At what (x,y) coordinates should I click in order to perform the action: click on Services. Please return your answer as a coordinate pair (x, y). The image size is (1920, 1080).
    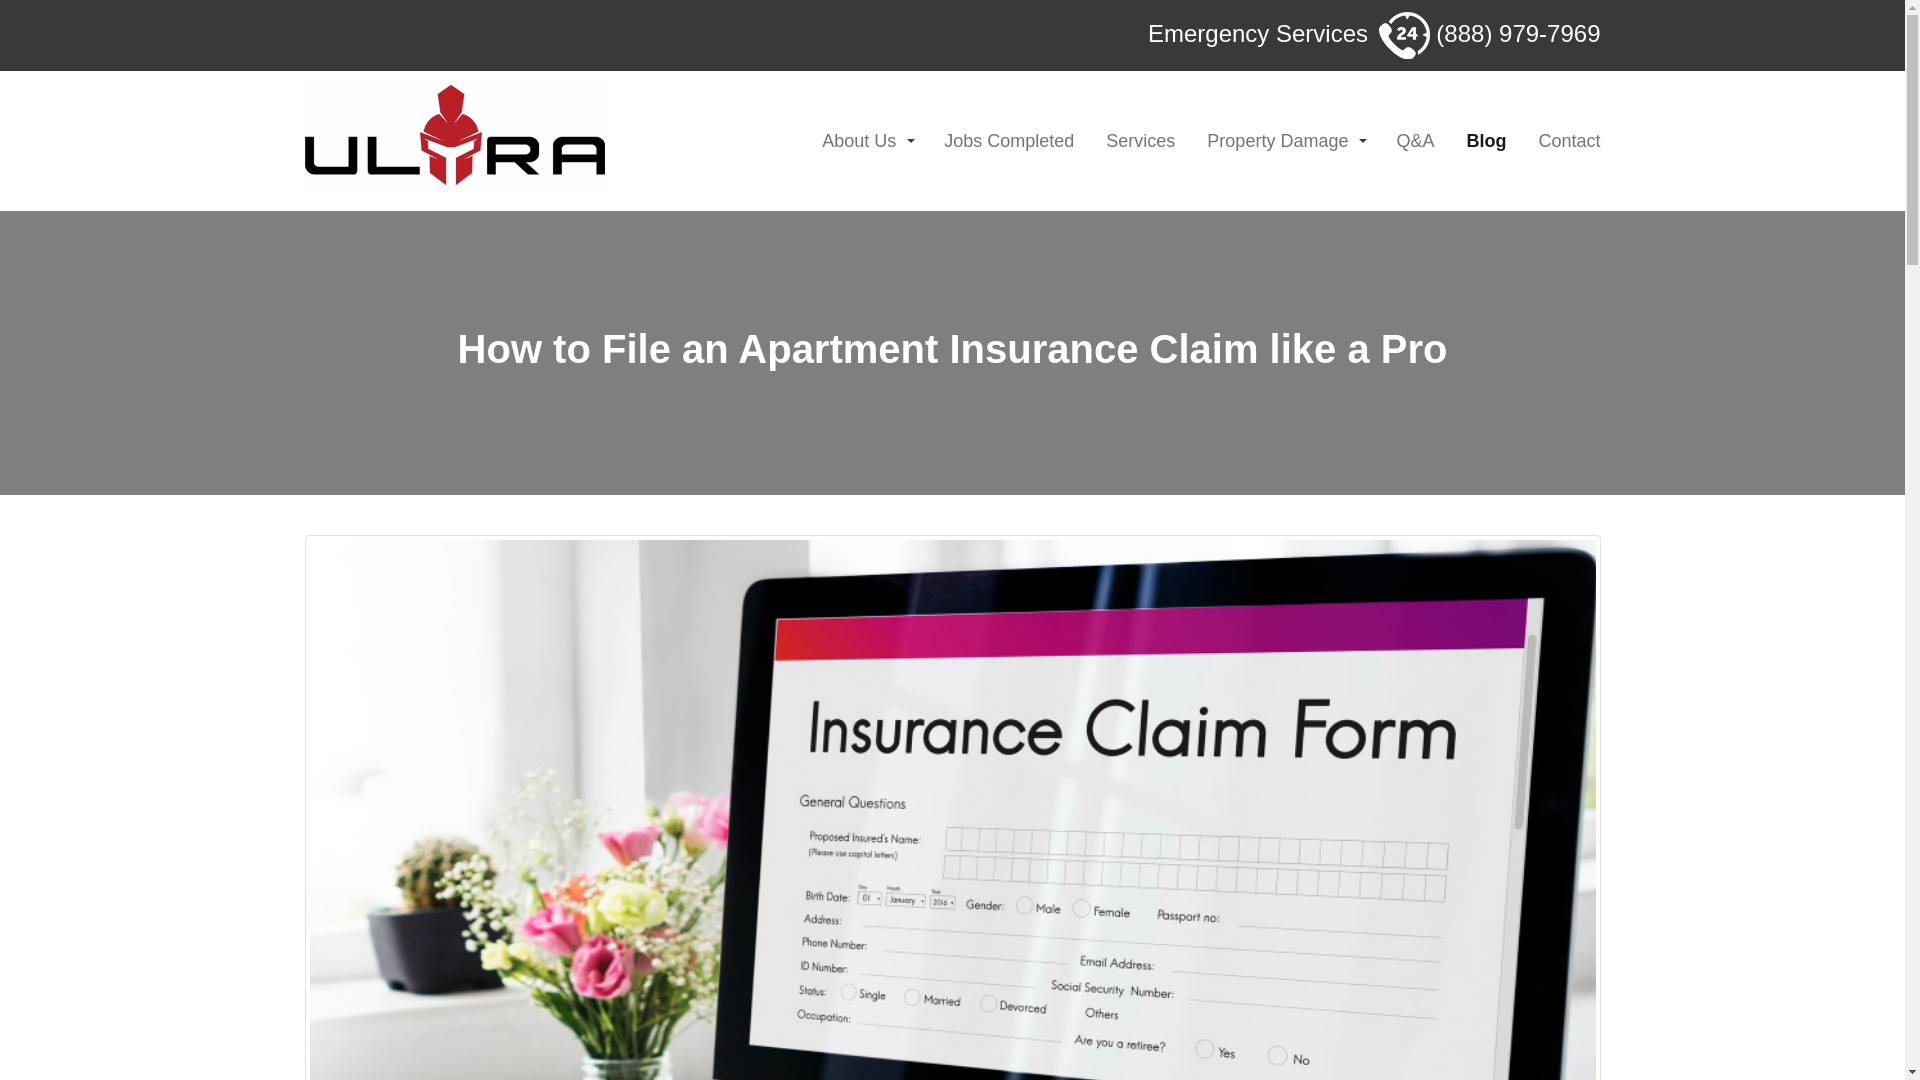
    Looking at the image, I should click on (1140, 141).